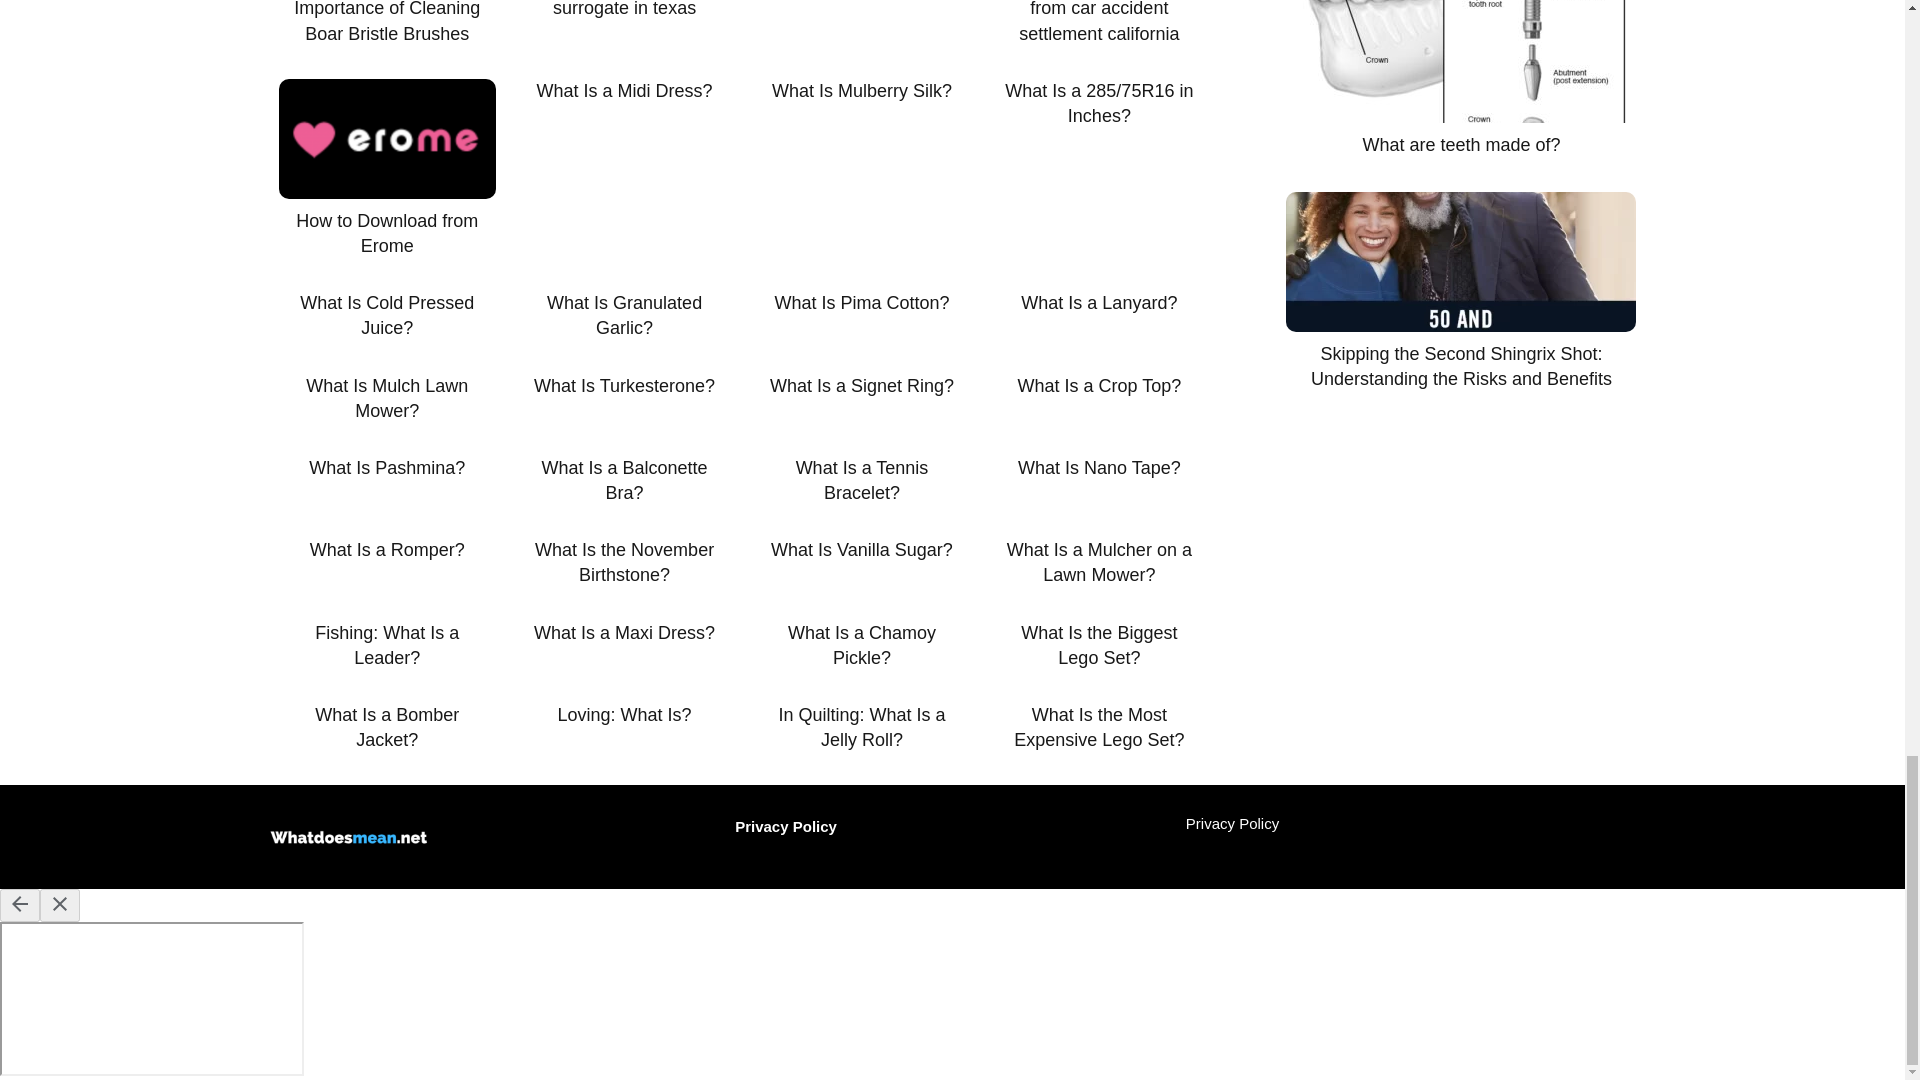  What do you see at coordinates (386, 398) in the screenshot?
I see `What Is Mulch Lawn Mower?` at bounding box center [386, 398].